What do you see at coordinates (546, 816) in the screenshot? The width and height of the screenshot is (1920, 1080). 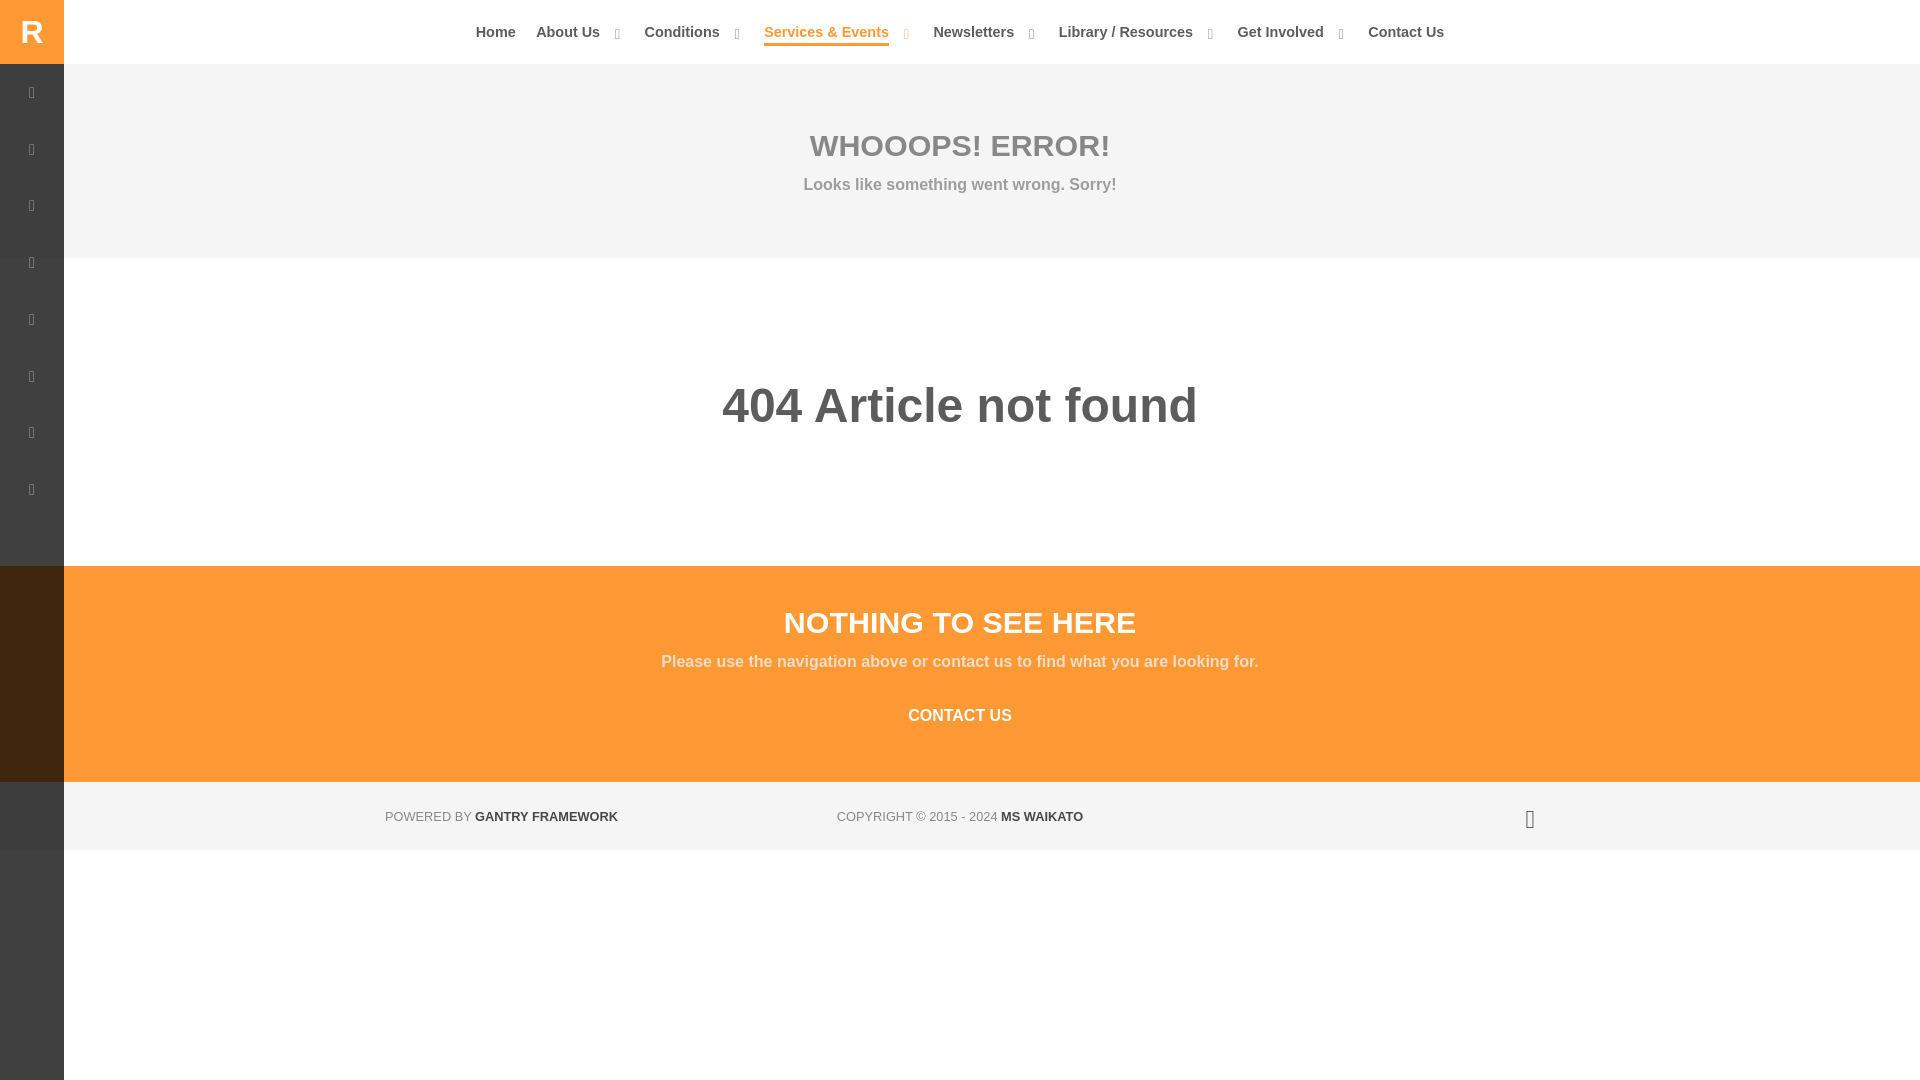 I see `GANTRY FRAMEWORK` at bounding box center [546, 816].